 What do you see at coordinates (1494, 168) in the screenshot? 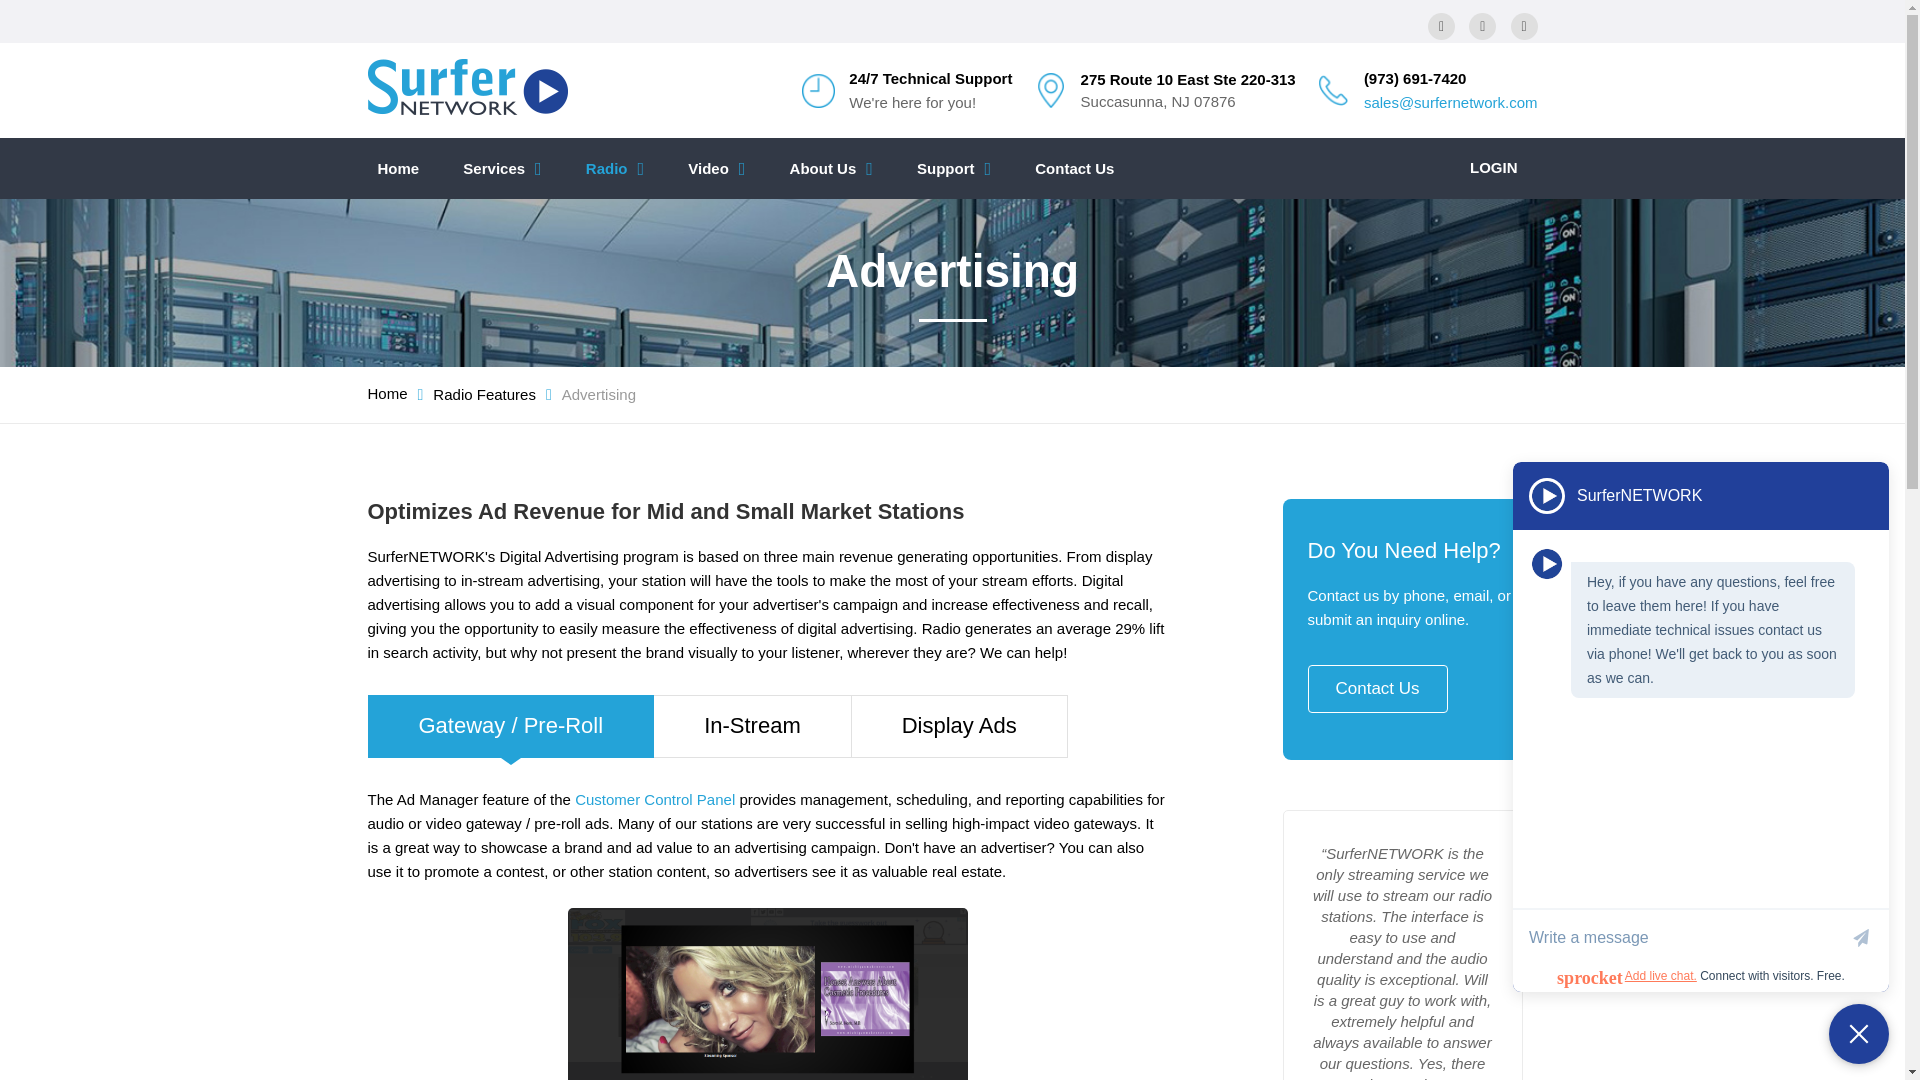
I see `LOGIN` at bounding box center [1494, 168].